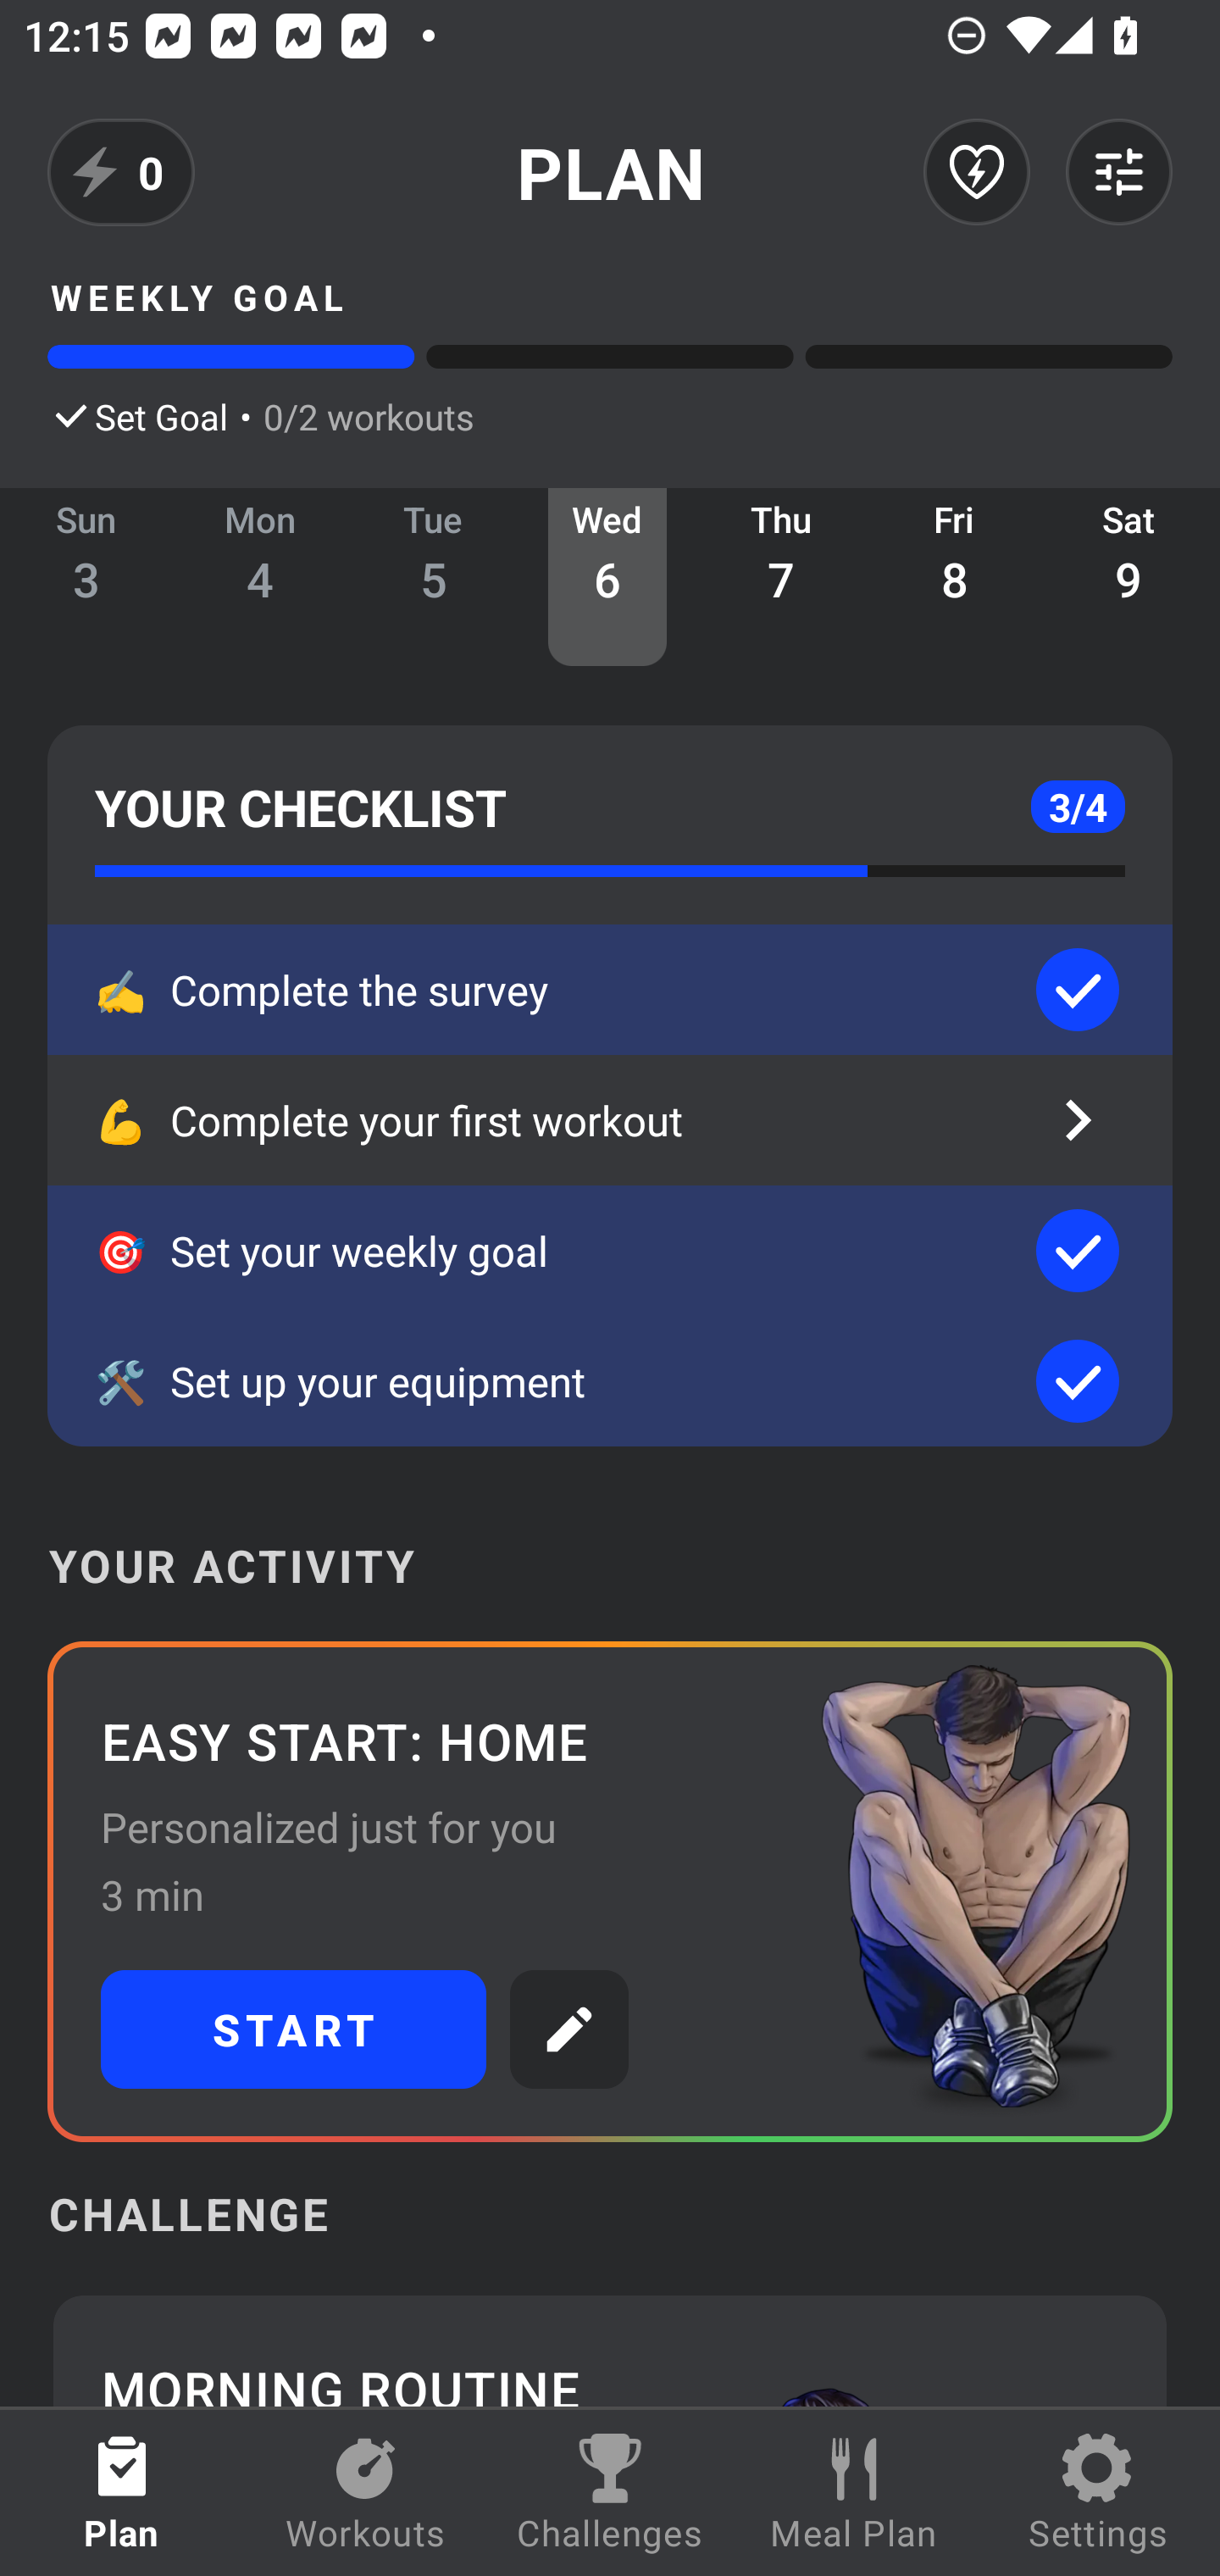 This screenshot has height=2576, width=1220. What do you see at coordinates (260, 576) in the screenshot?
I see `Mon 4` at bounding box center [260, 576].